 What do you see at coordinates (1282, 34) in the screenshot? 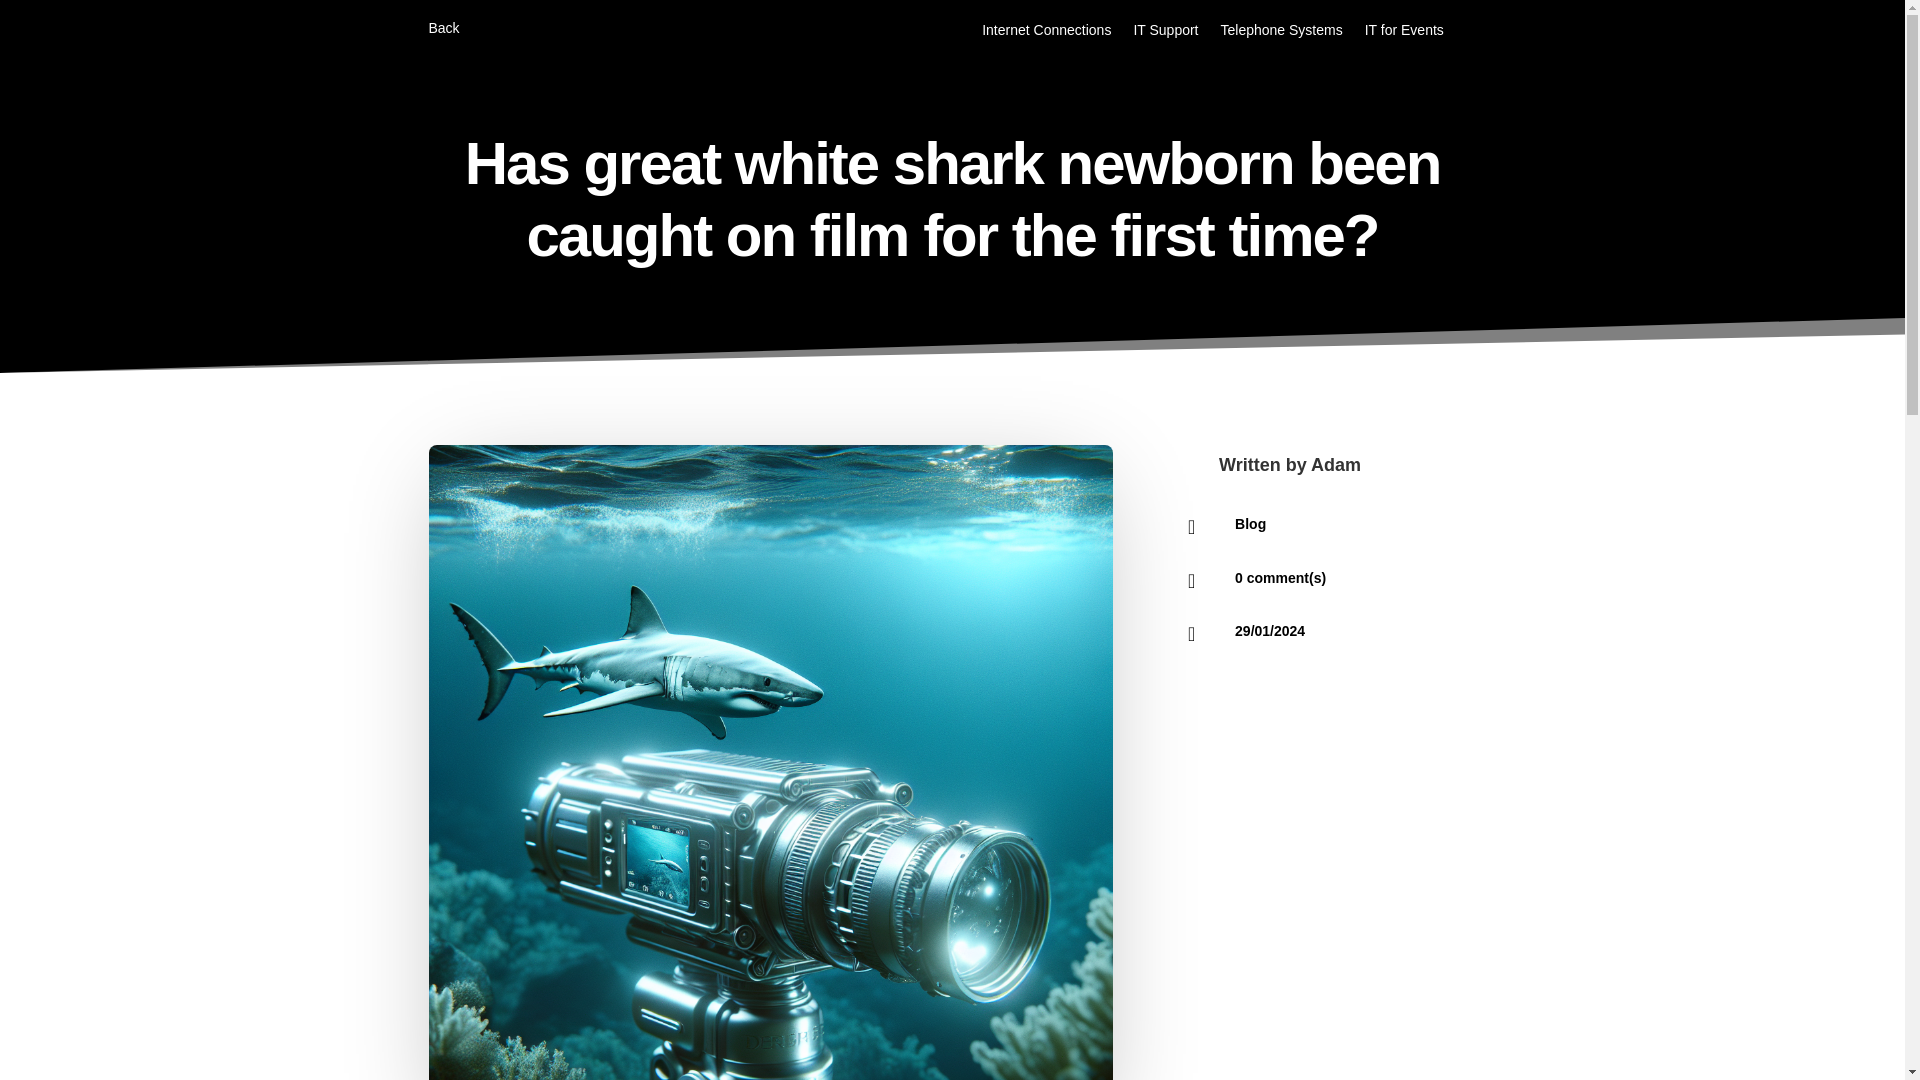
I see `Telephone Systems` at bounding box center [1282, 34].